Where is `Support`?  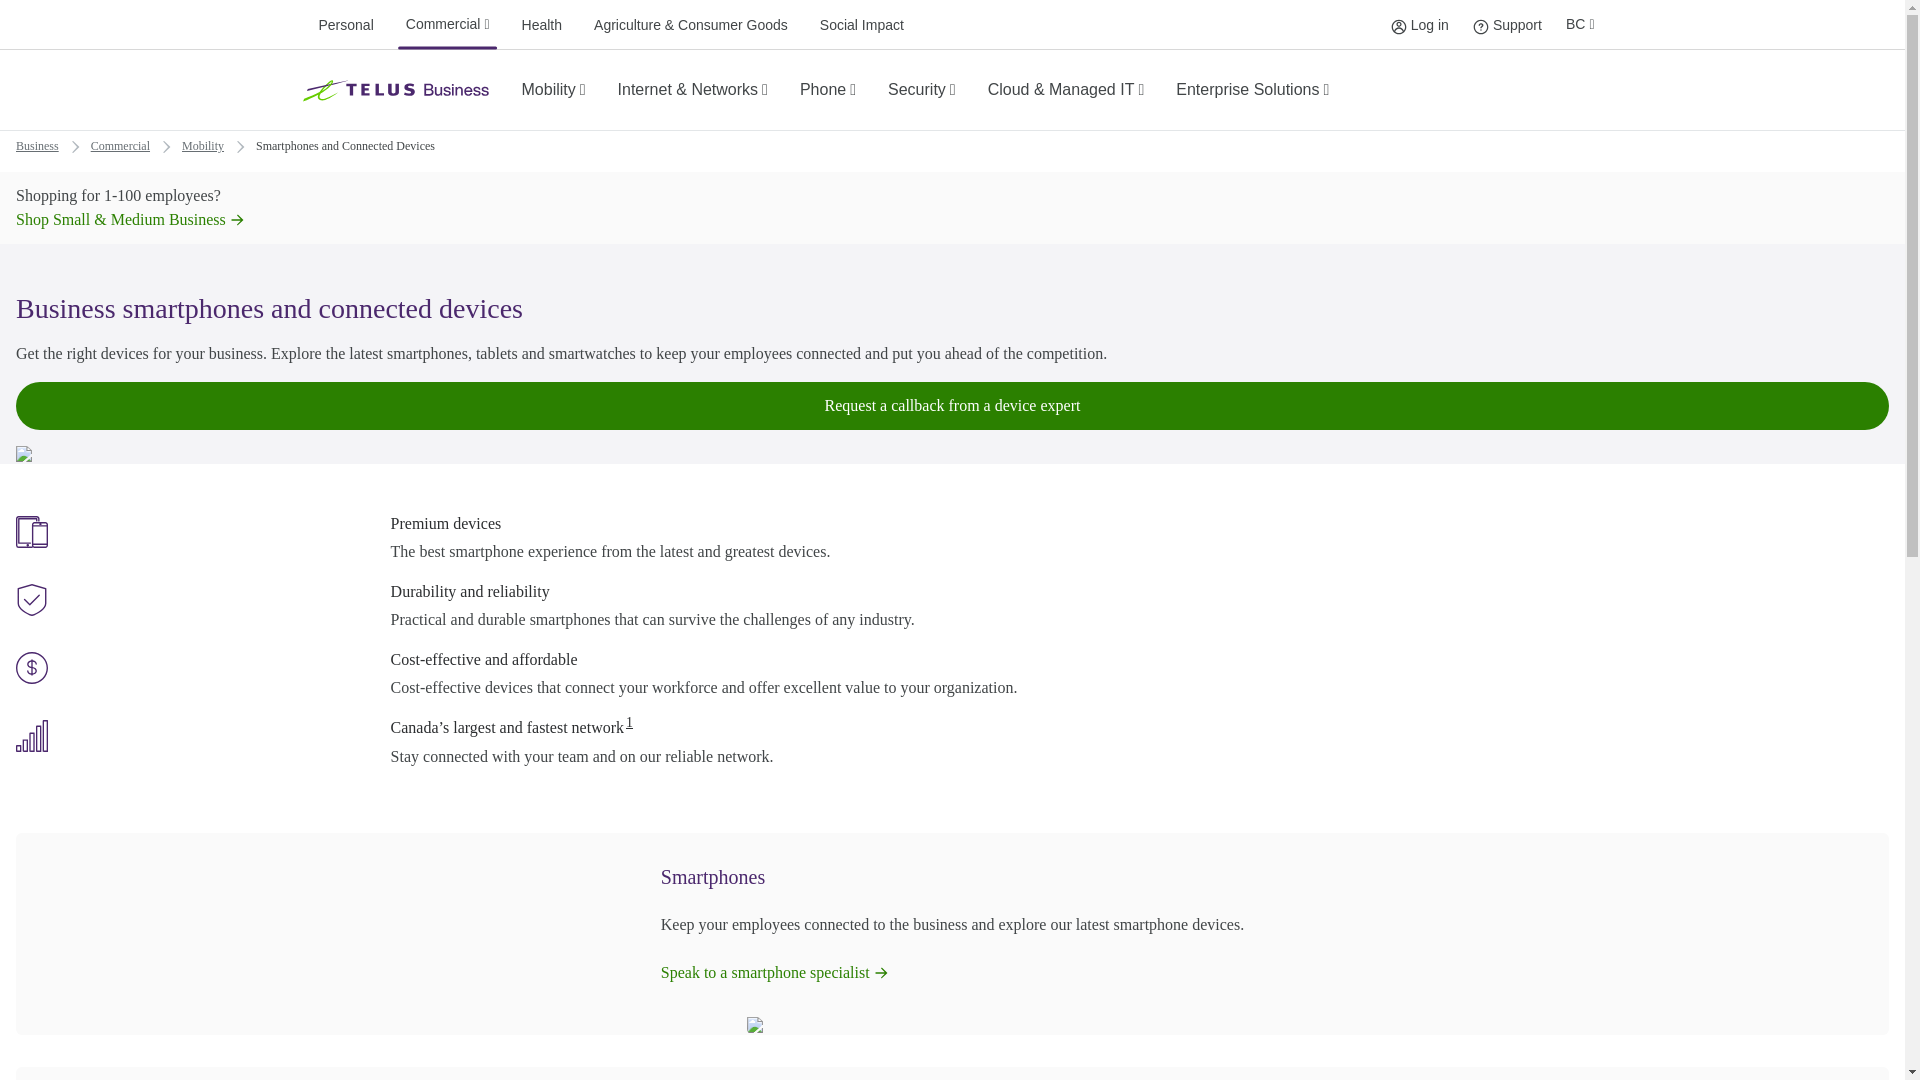 Support is located at coordinates (952, 406).